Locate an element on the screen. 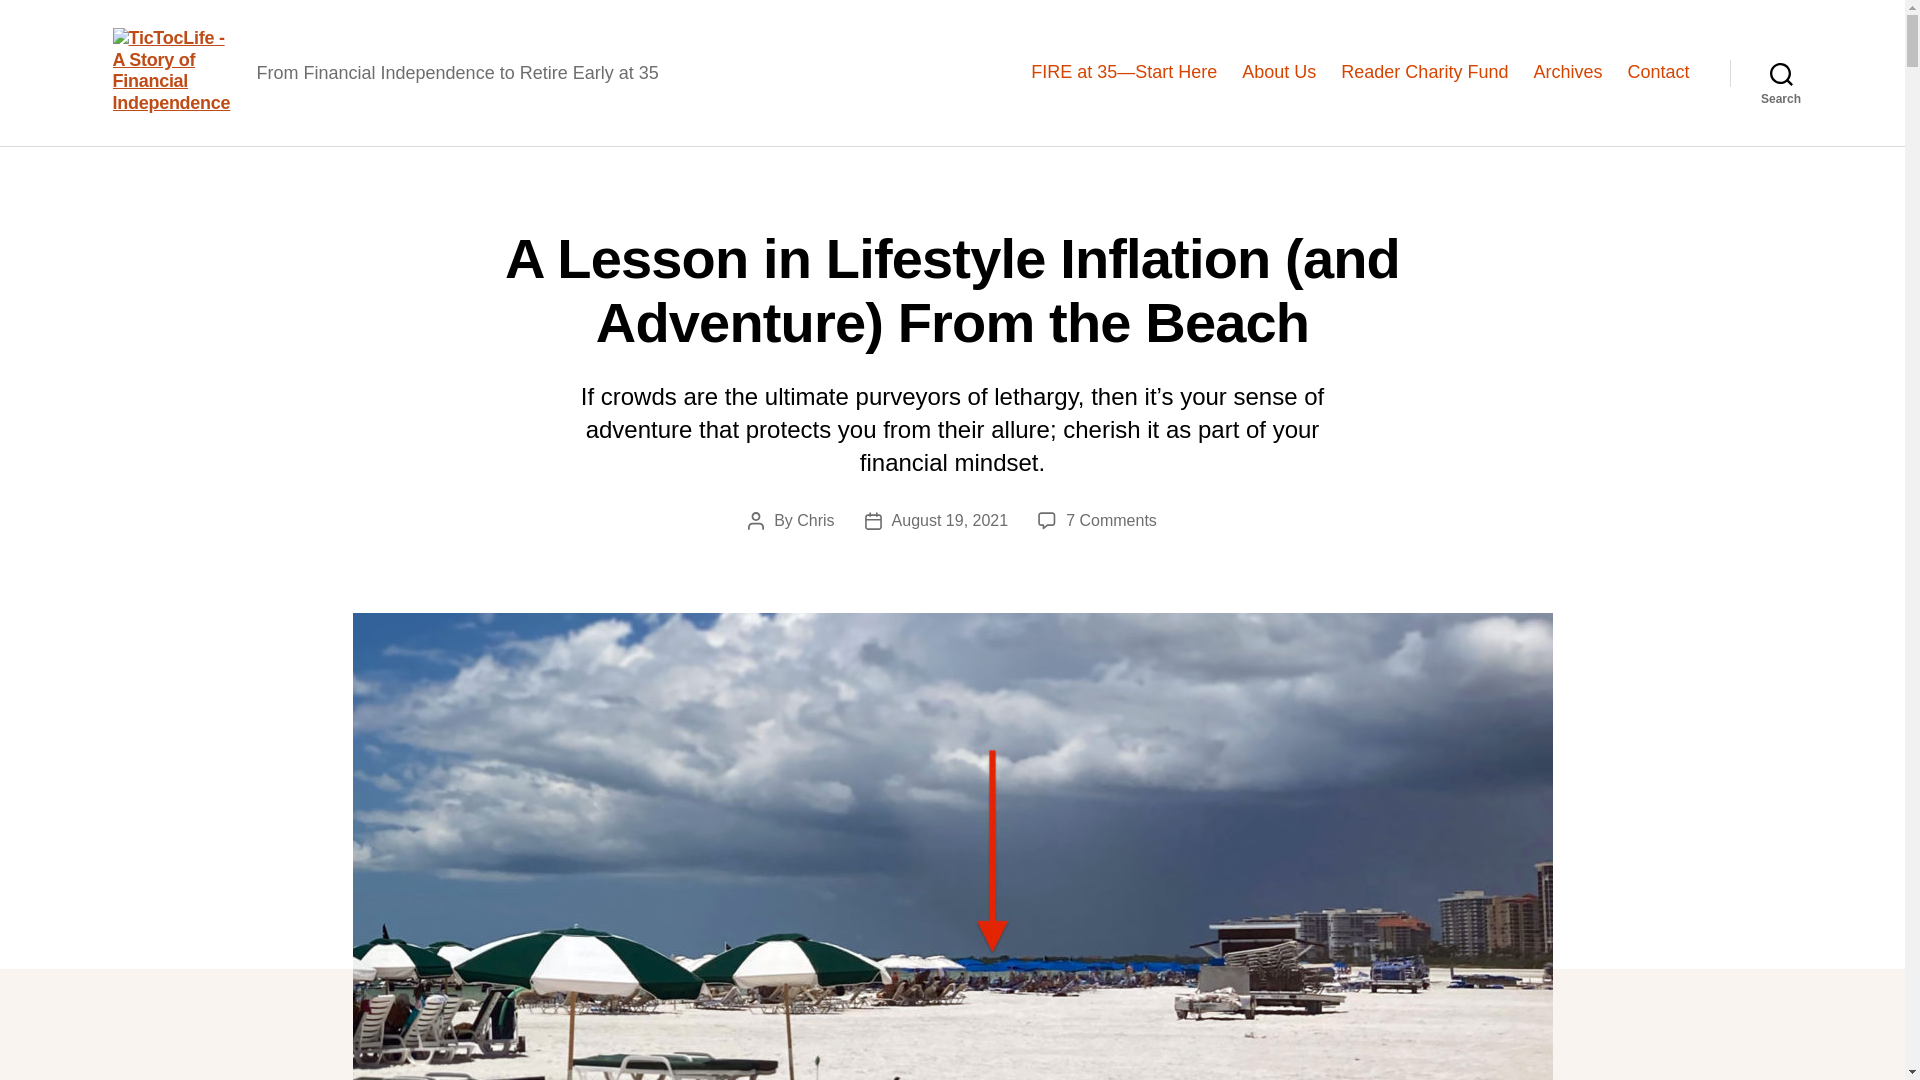  Search is located at coordinates (1781, 72).